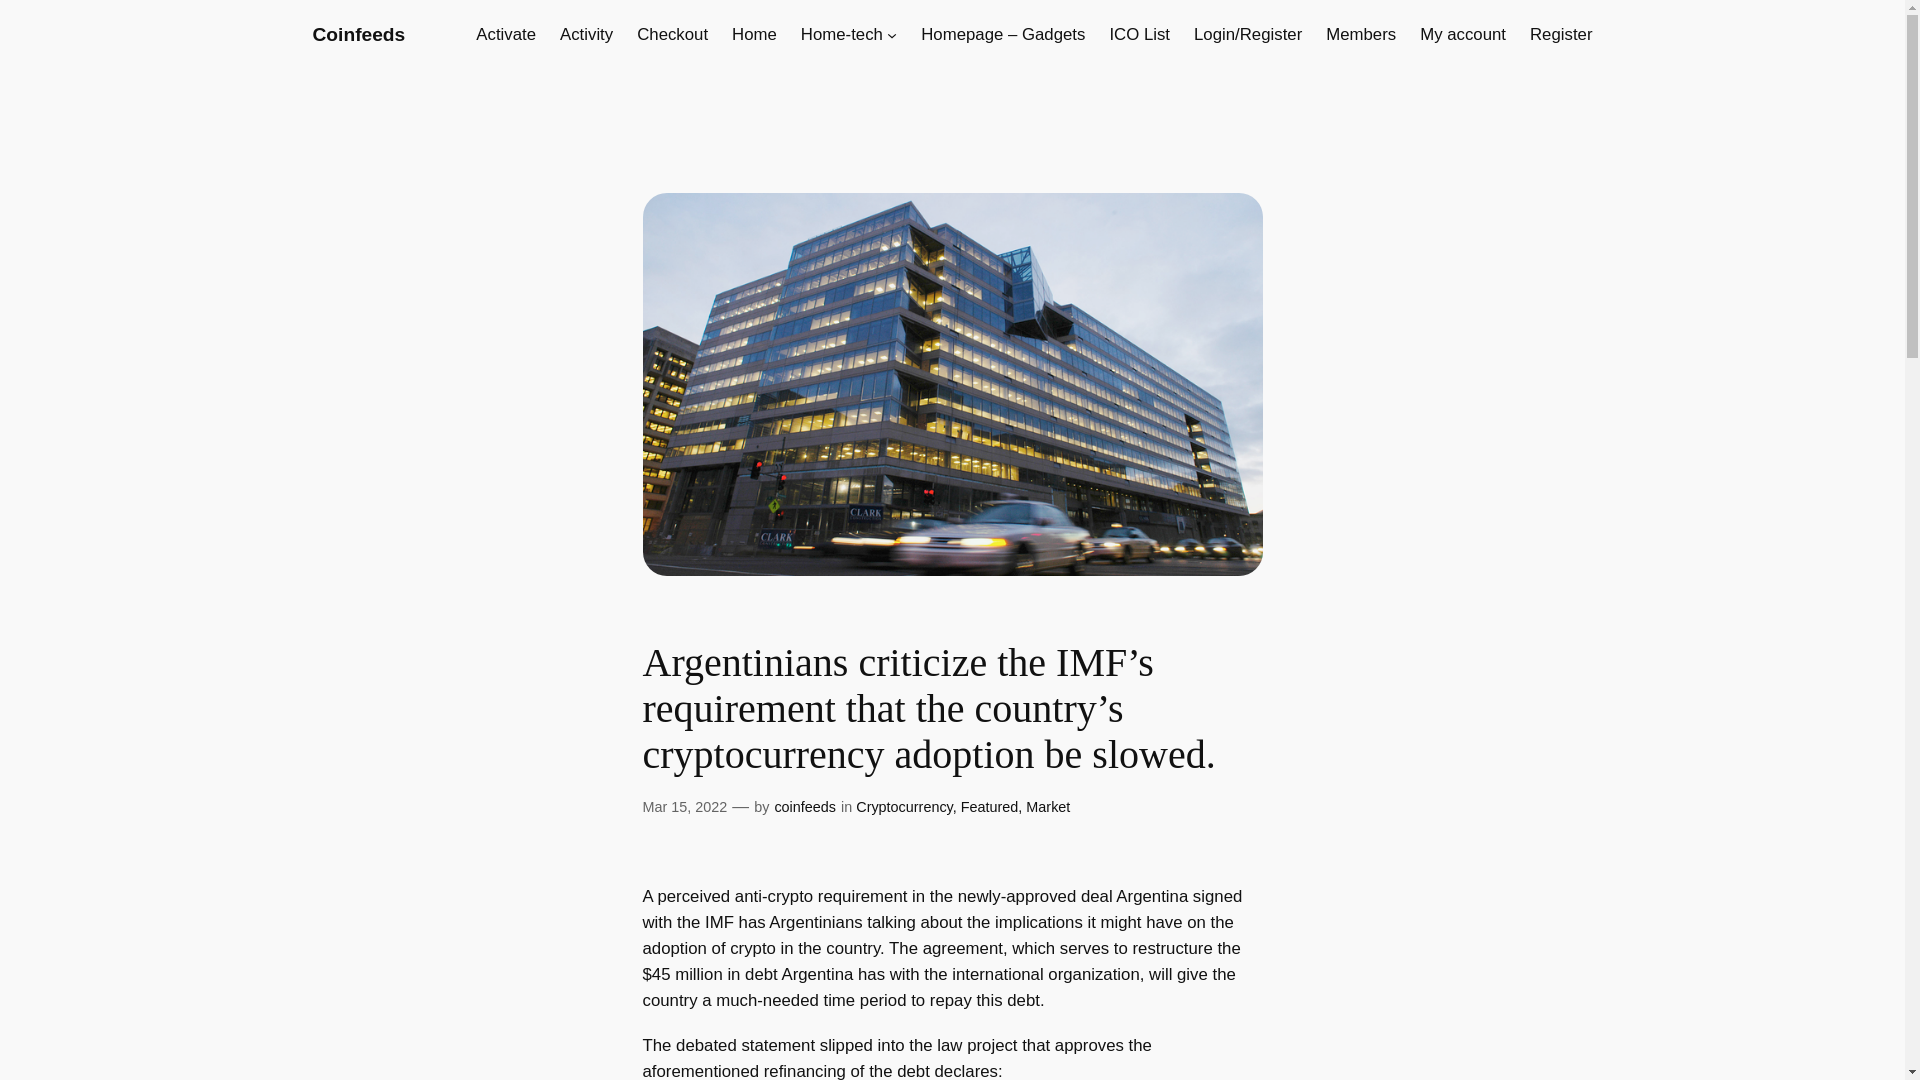 The width and height of the screenshot is (1920, 1080). I want to click on Activity, so click(586, 34).